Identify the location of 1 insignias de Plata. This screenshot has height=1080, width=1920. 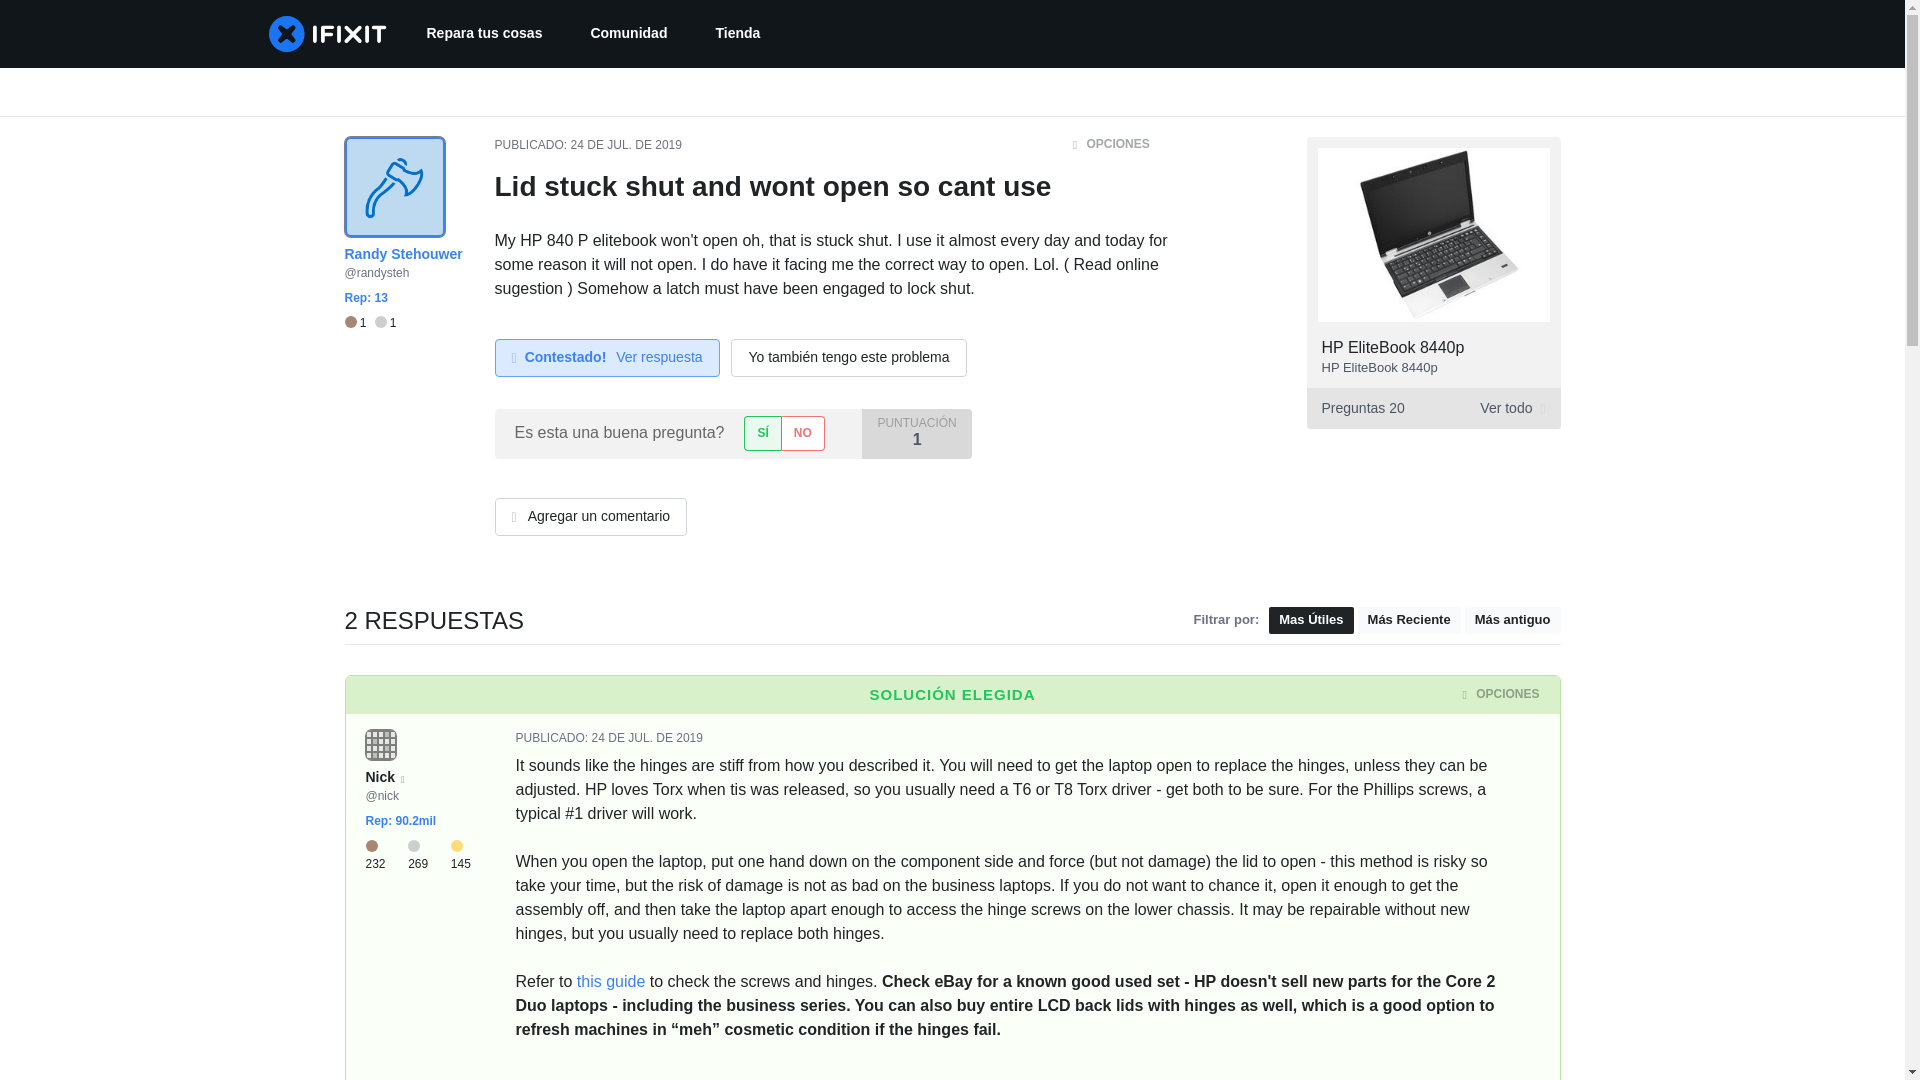
(386, 323).